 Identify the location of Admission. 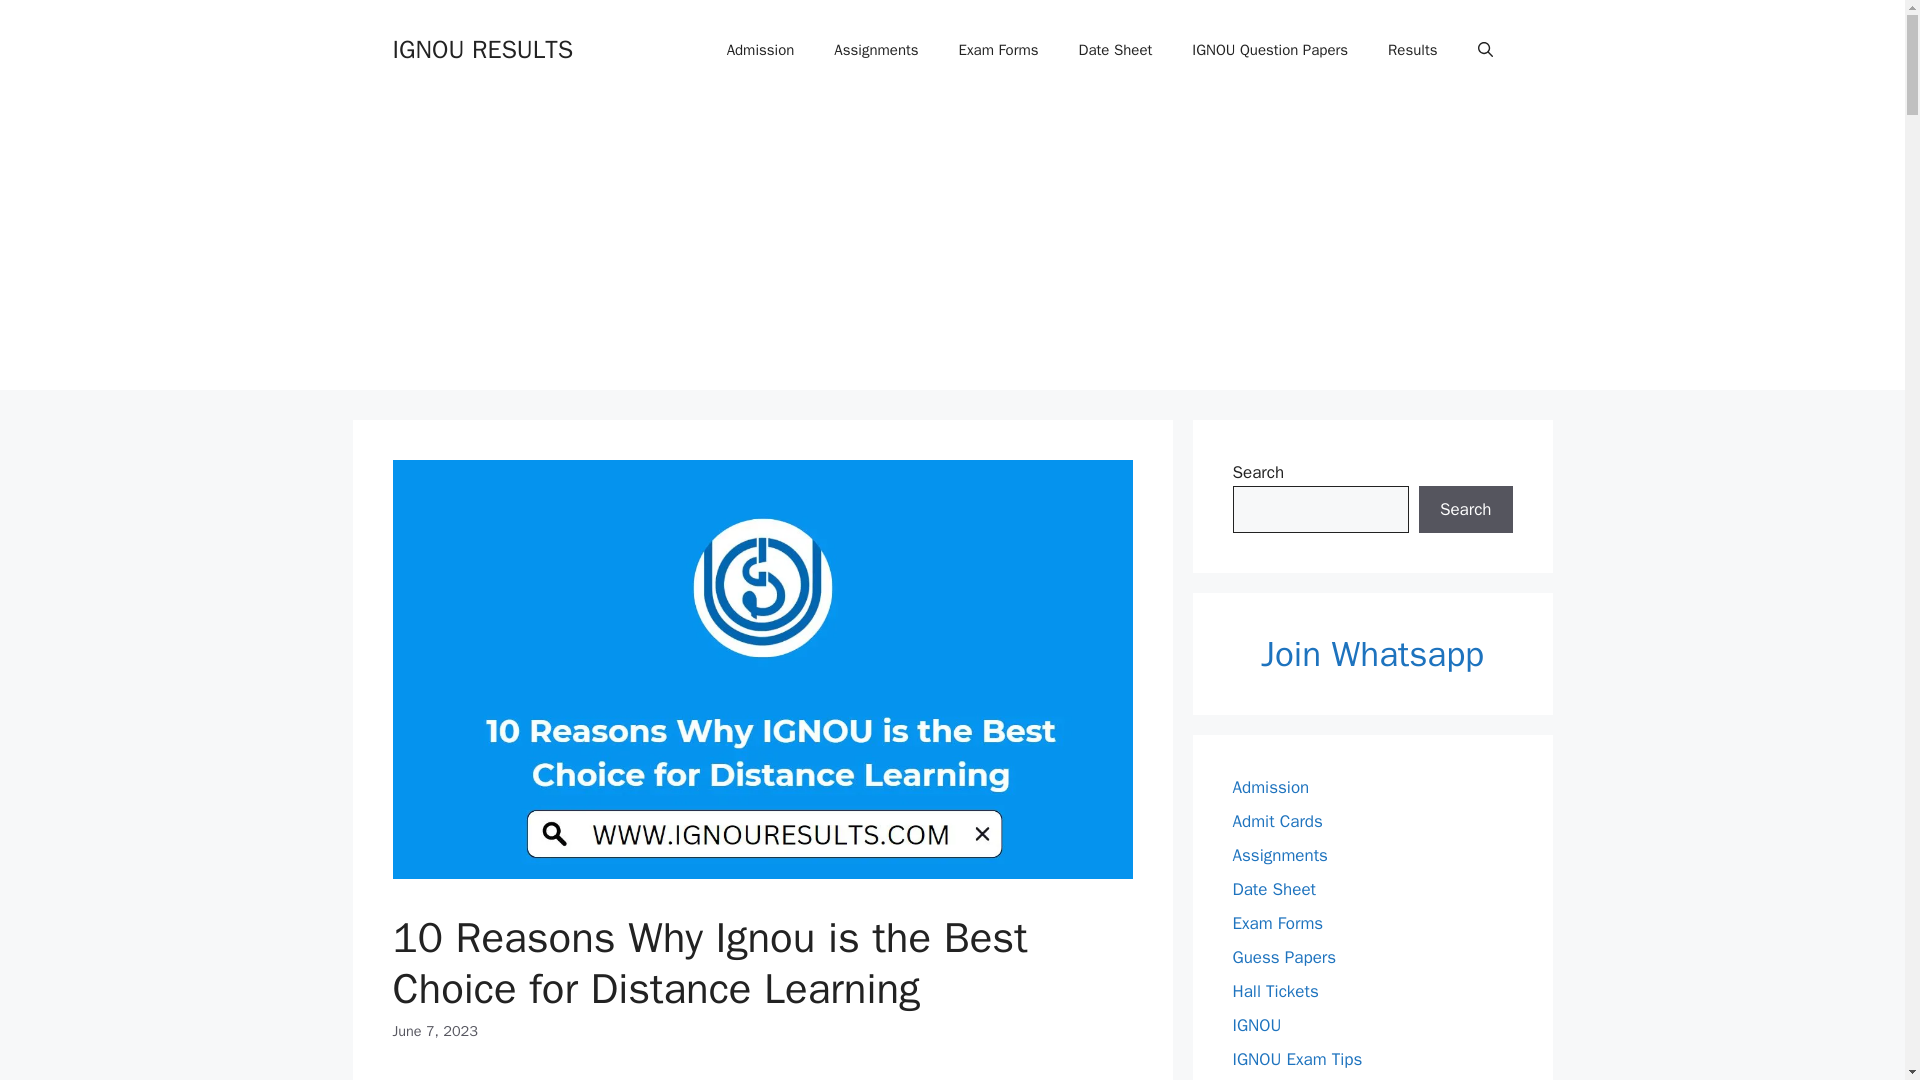
(760, 50).